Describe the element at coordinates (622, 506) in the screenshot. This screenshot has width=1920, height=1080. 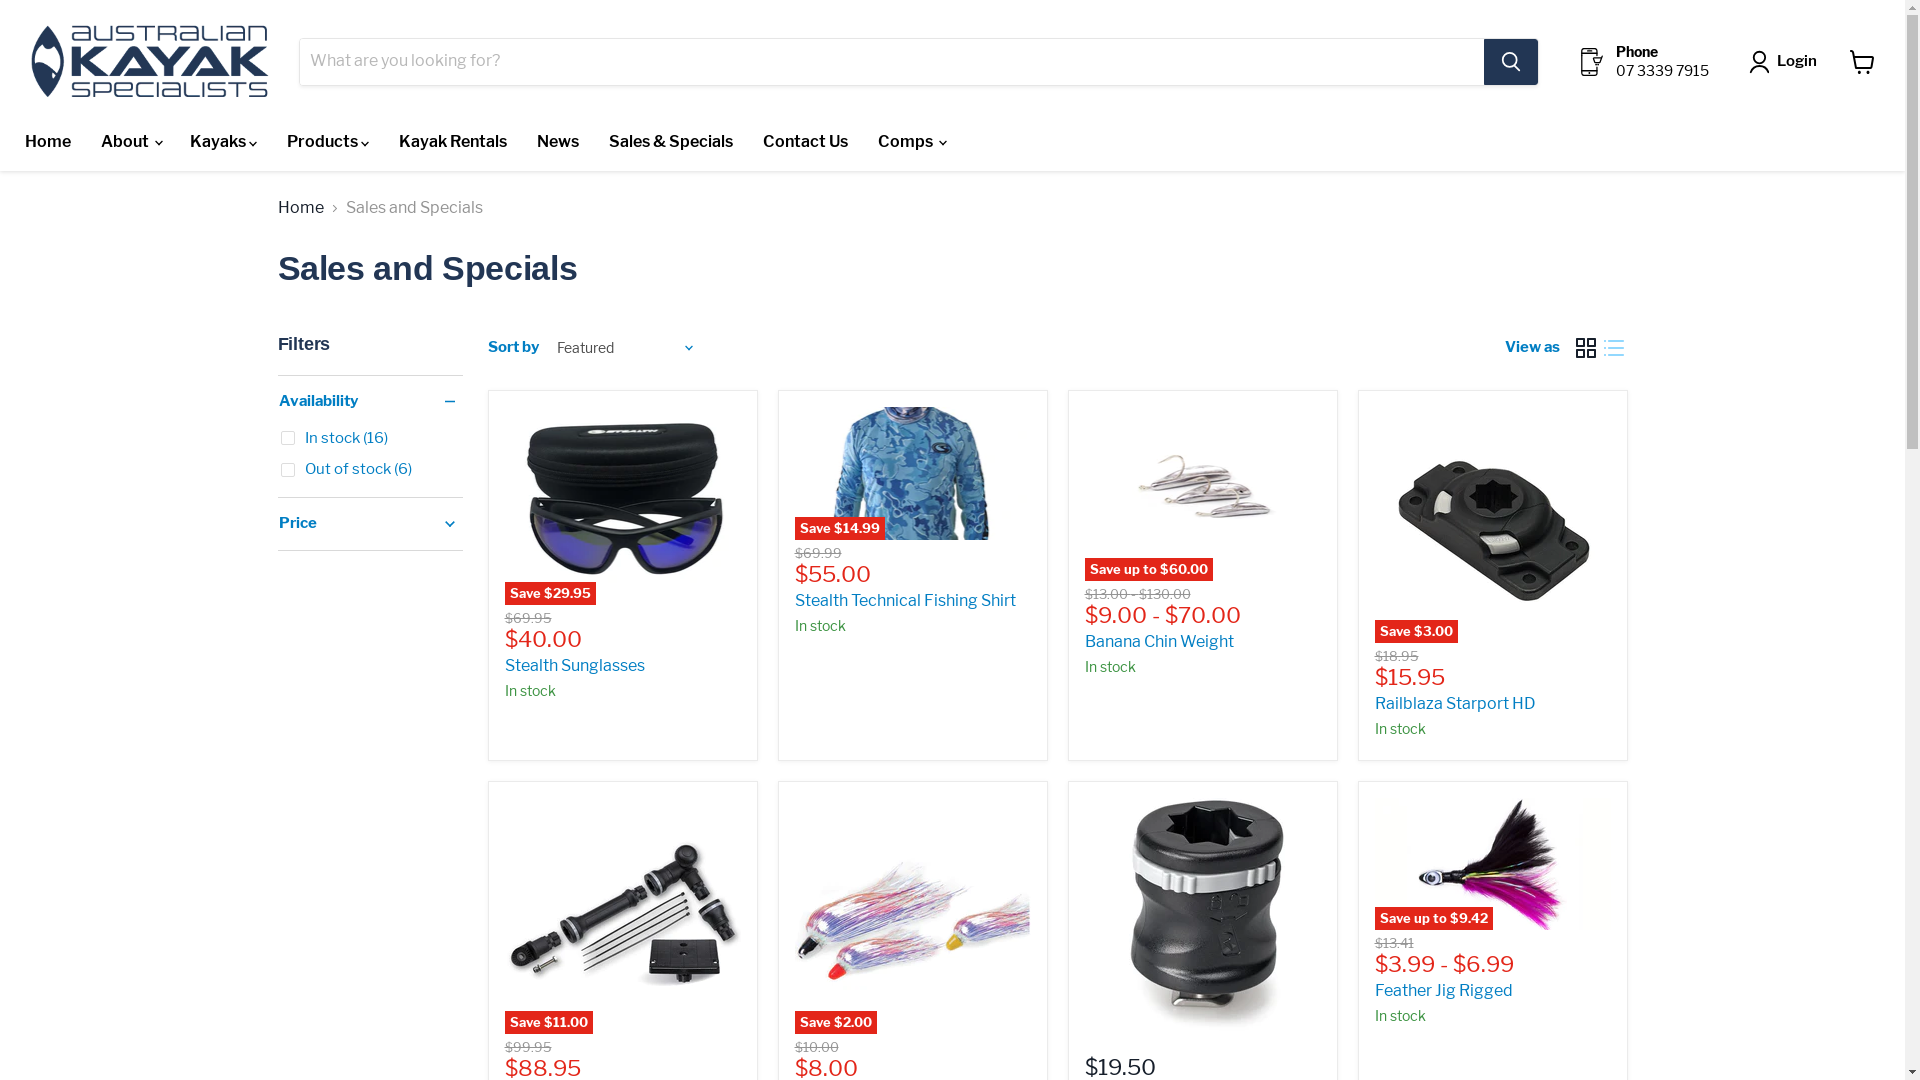
I see `Save $29.95` at that location.